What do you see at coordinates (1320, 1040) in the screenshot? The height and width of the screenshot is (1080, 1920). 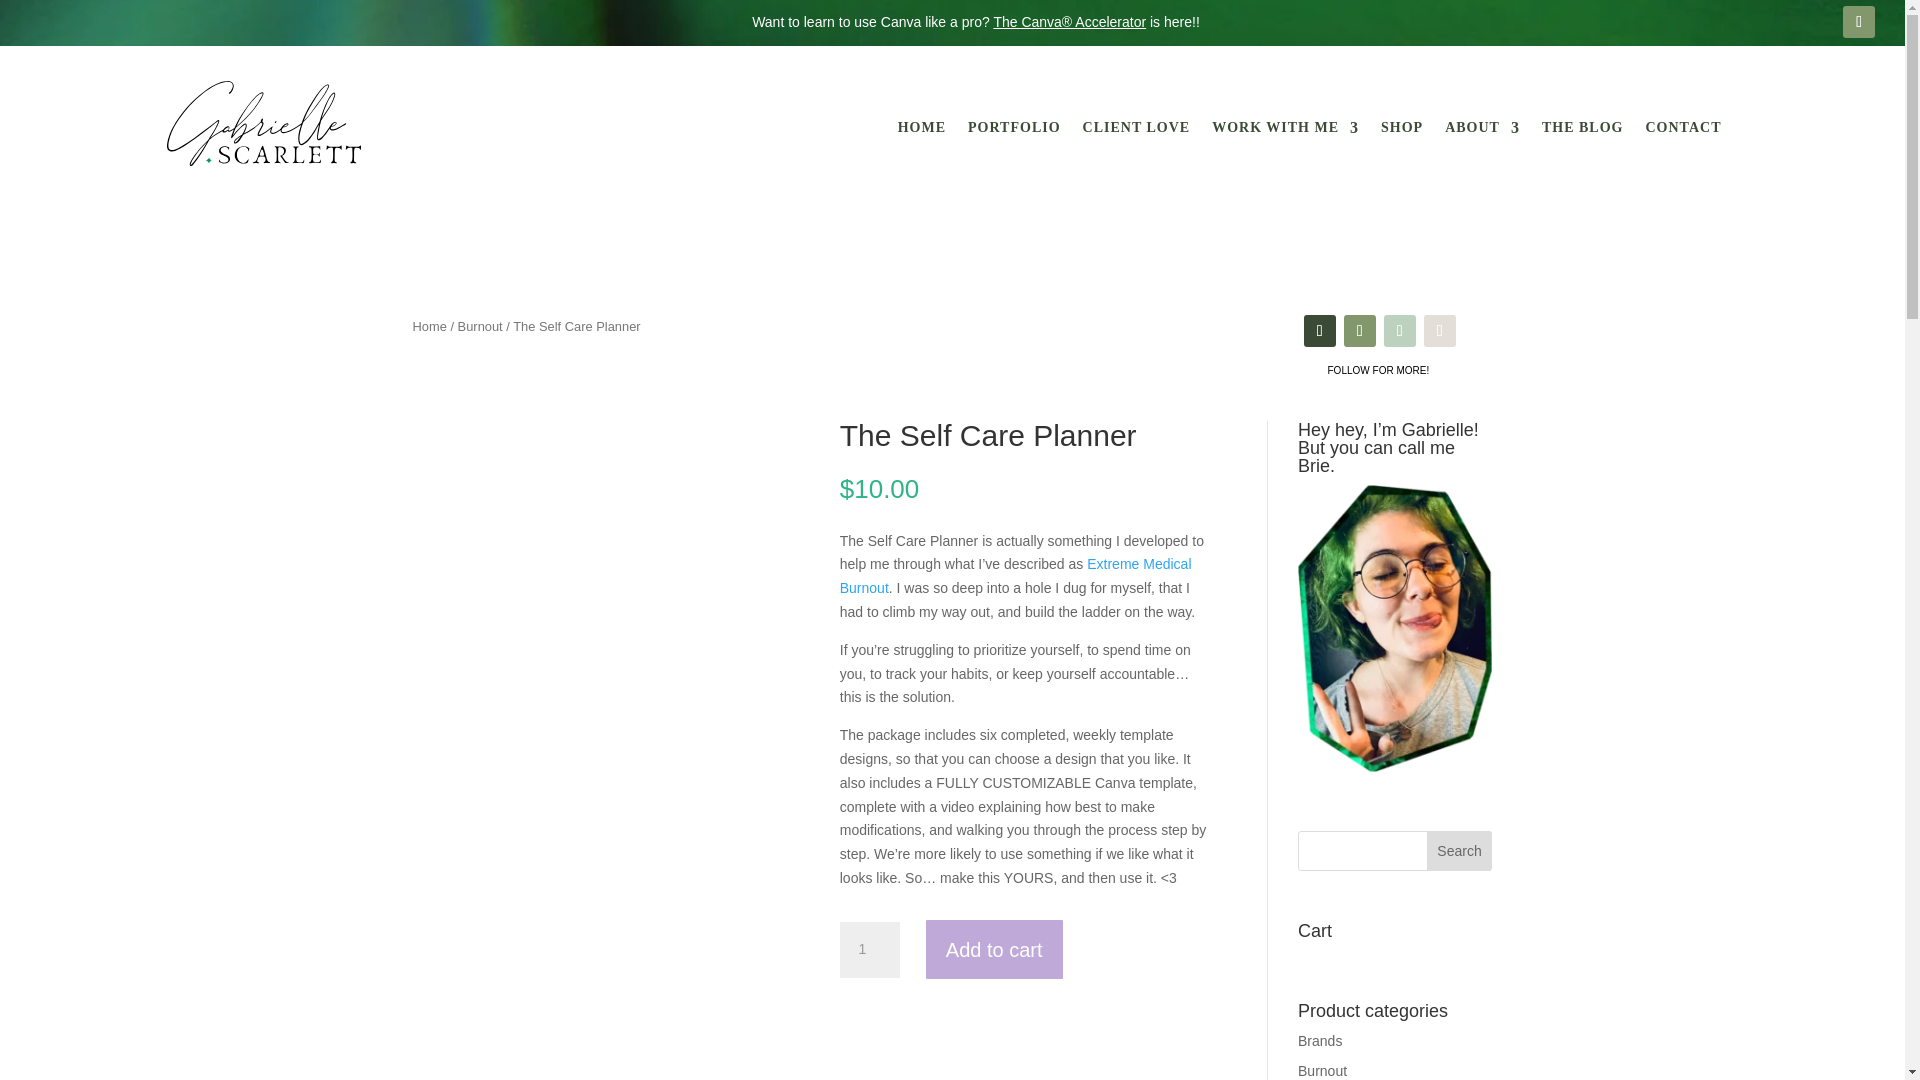 I see `Brands` at bounding box center [1320, 1040].